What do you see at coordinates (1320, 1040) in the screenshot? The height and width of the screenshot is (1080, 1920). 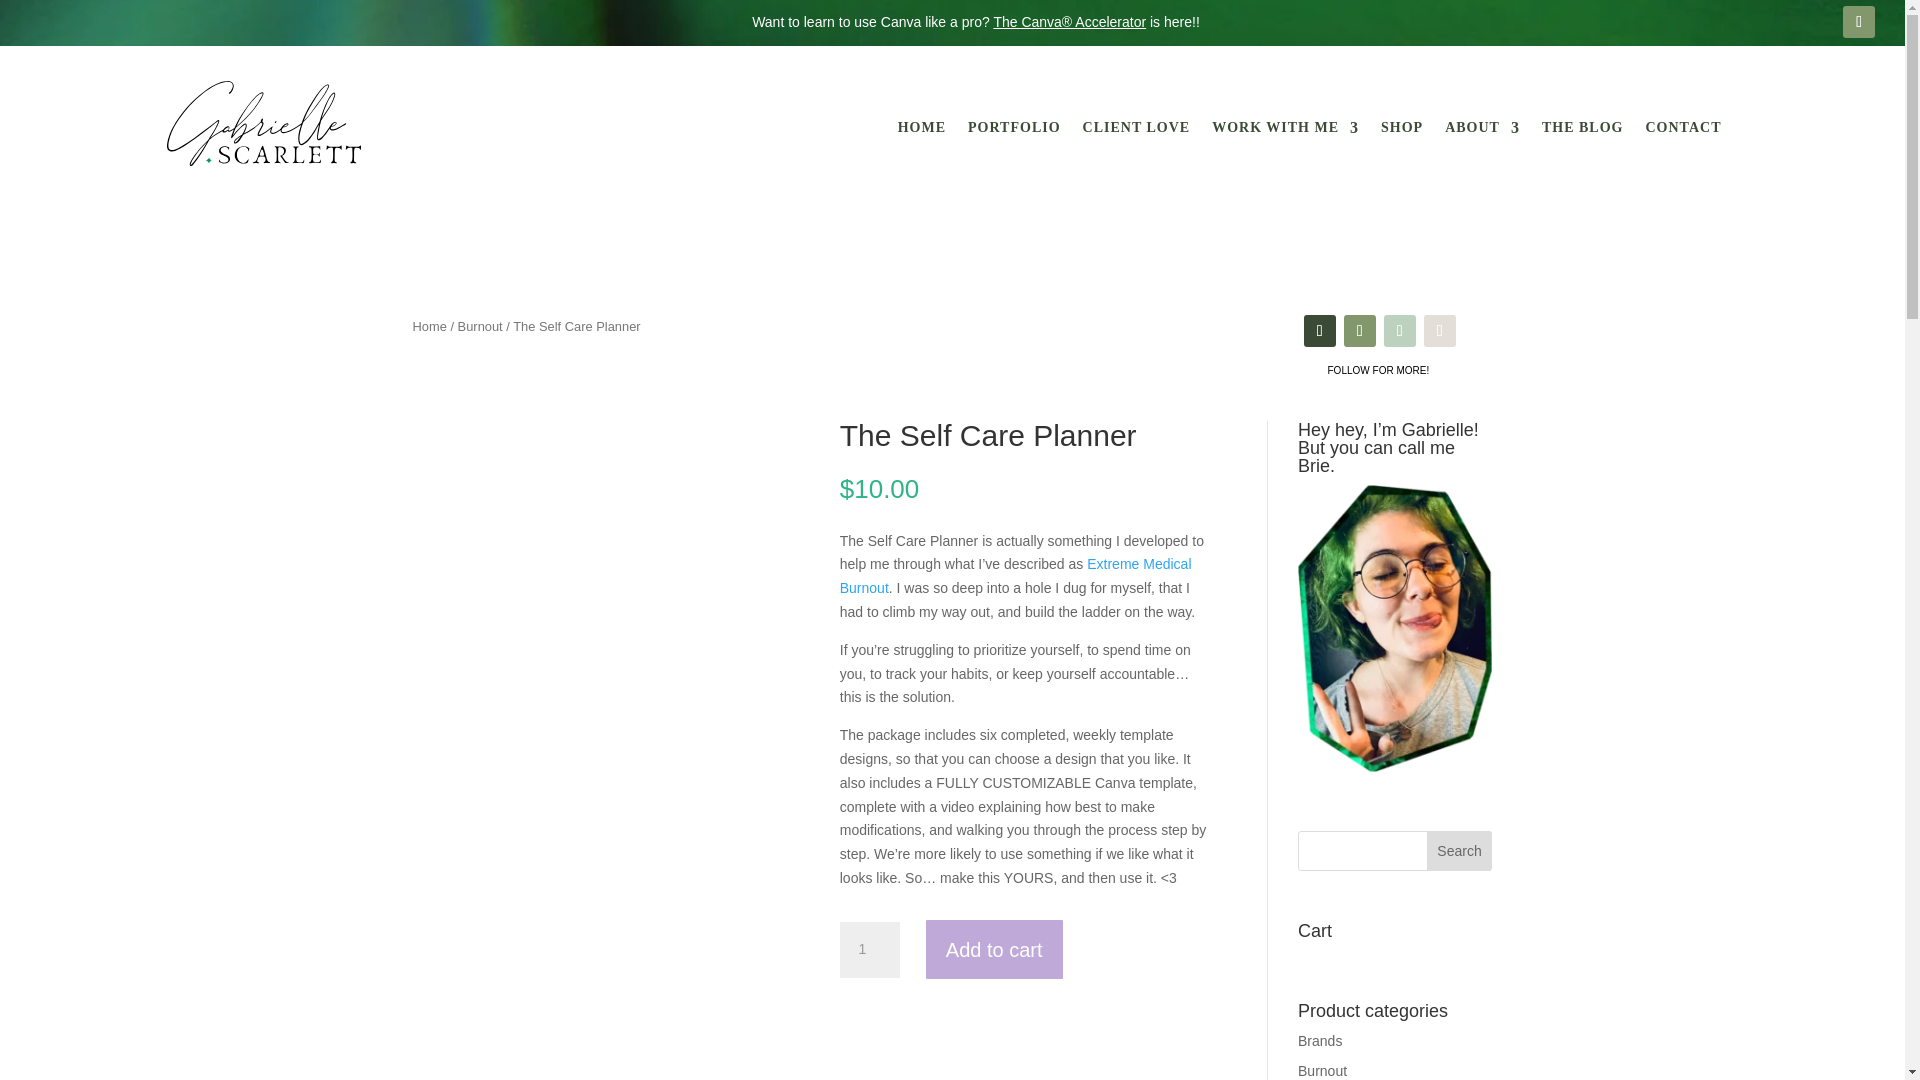 I see `Brands` at bounding box center [1320, 1040].